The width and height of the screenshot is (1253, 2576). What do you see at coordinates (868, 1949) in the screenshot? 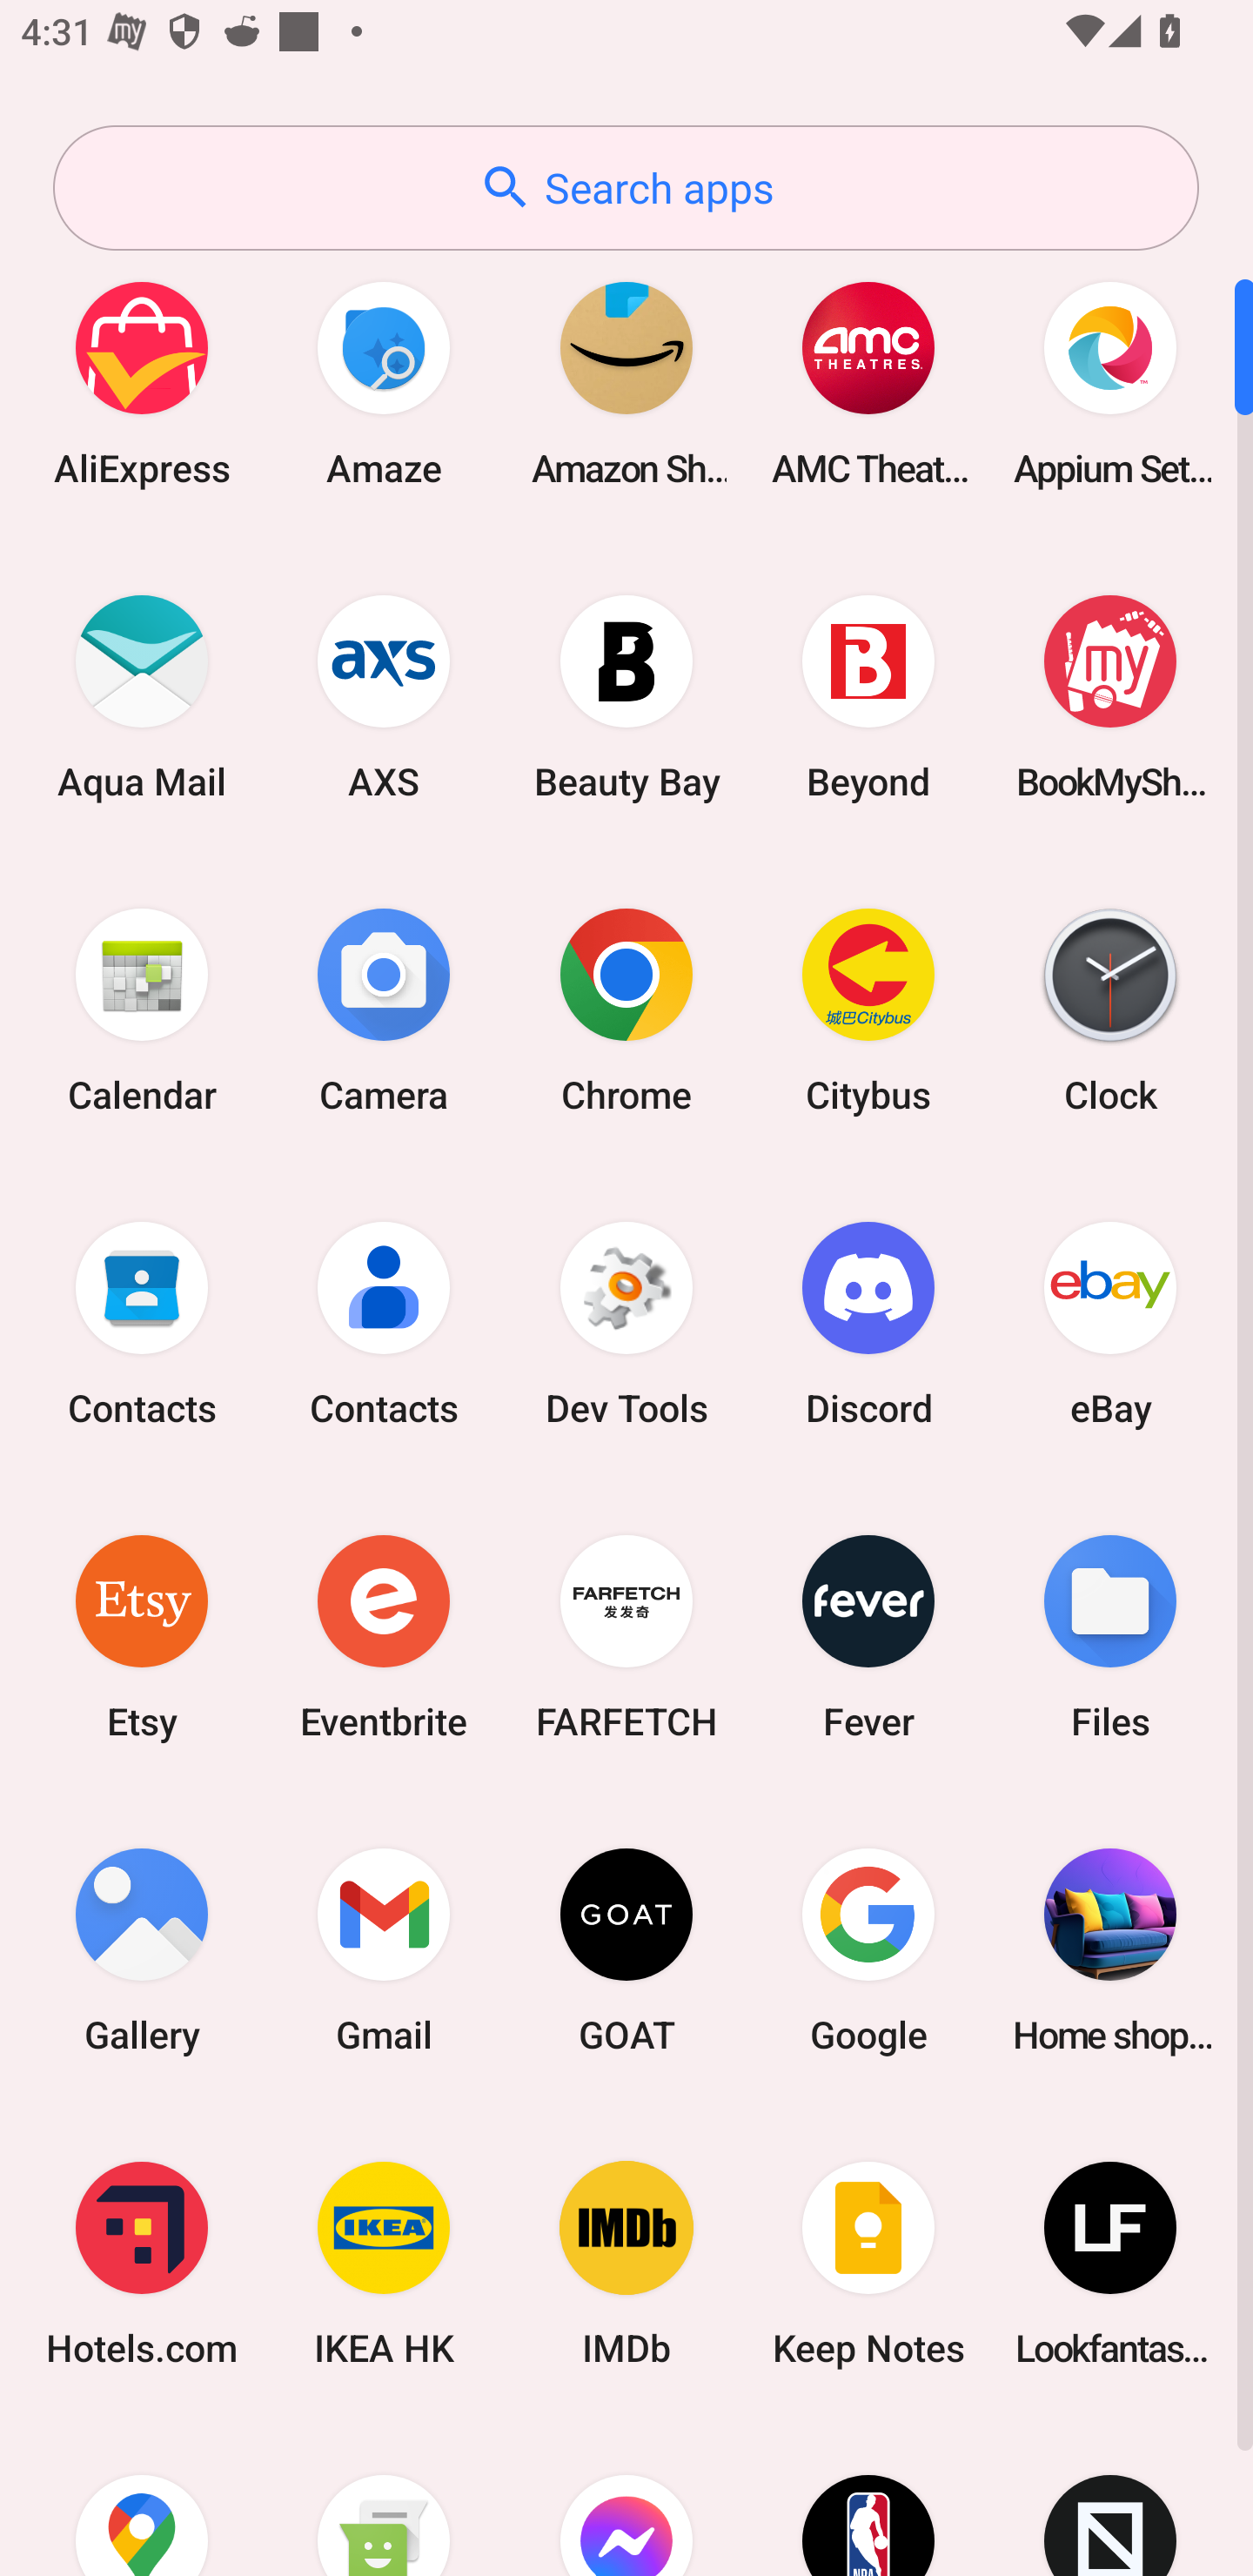
I see `Google` at bounding box center [868, 1949].